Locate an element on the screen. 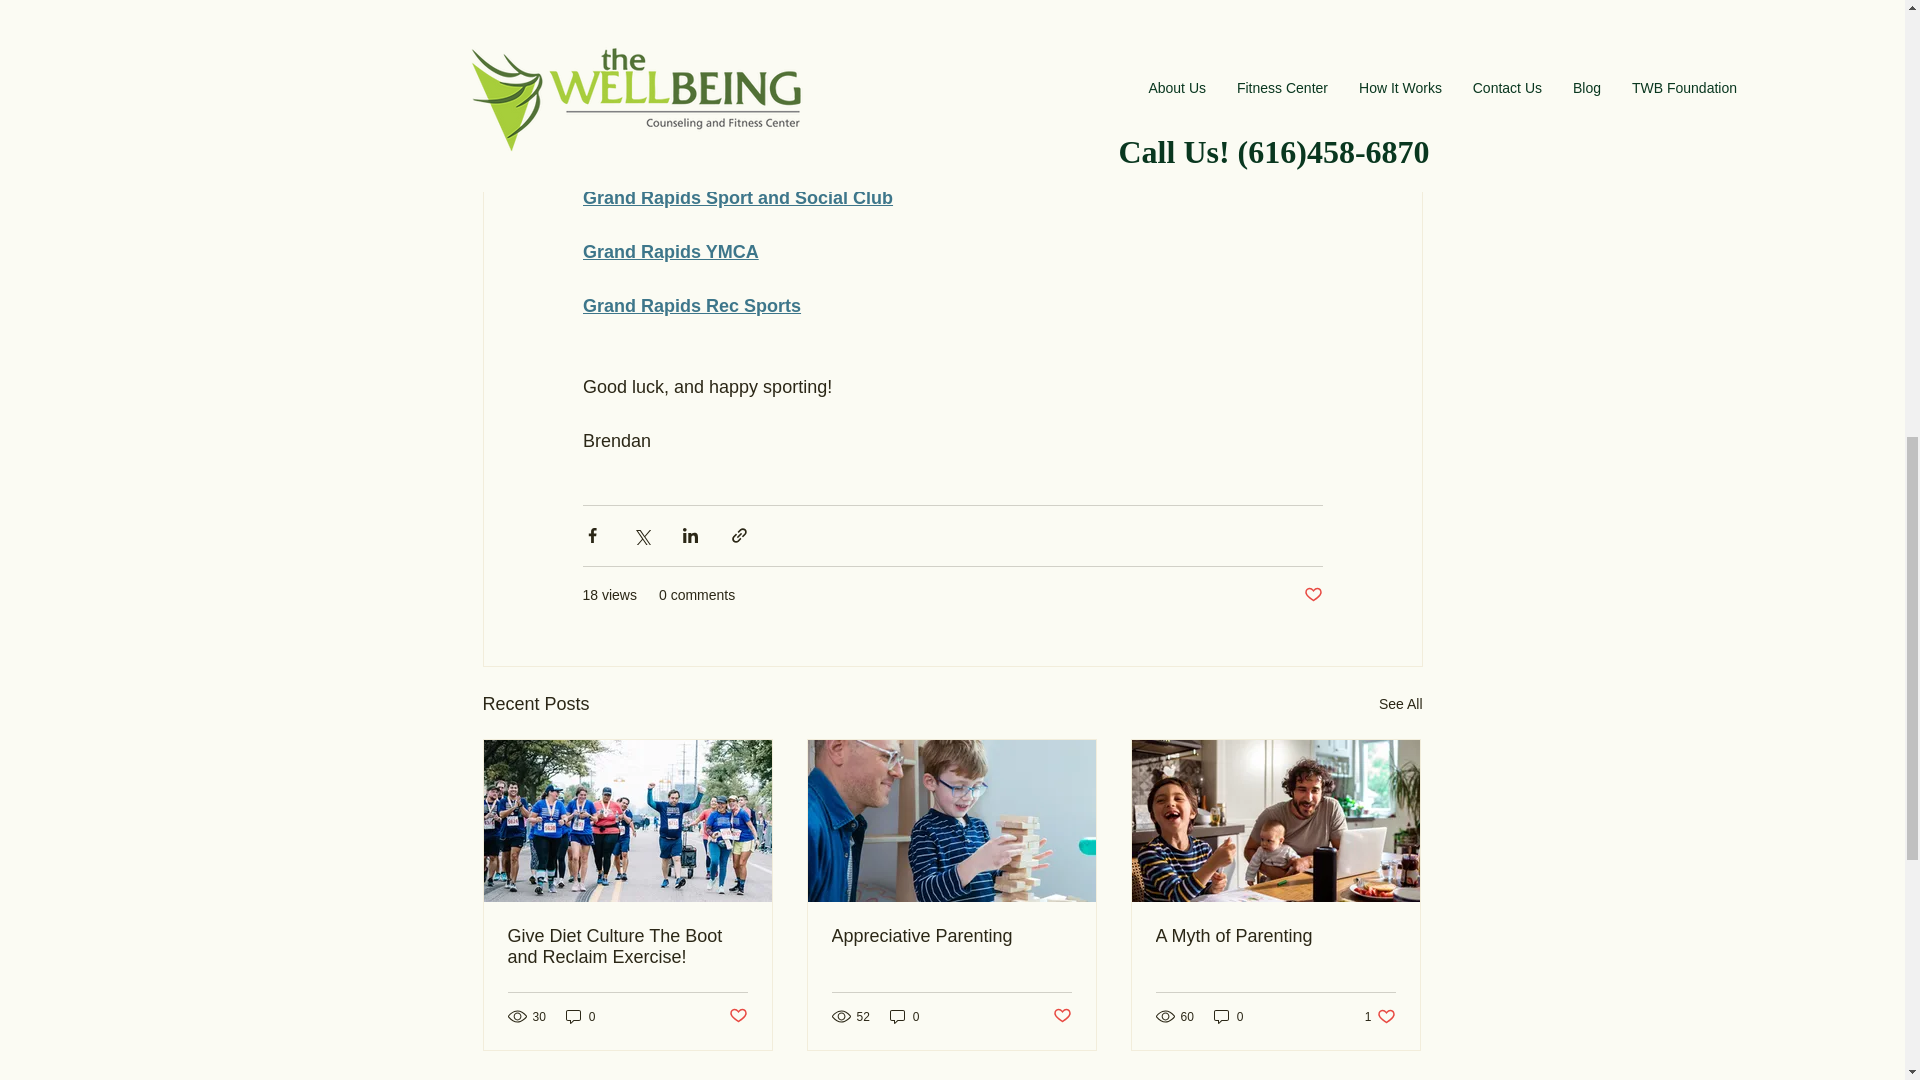 This screenshot has height=1080, width=1920. See All is located at coordinates (580, 1016).